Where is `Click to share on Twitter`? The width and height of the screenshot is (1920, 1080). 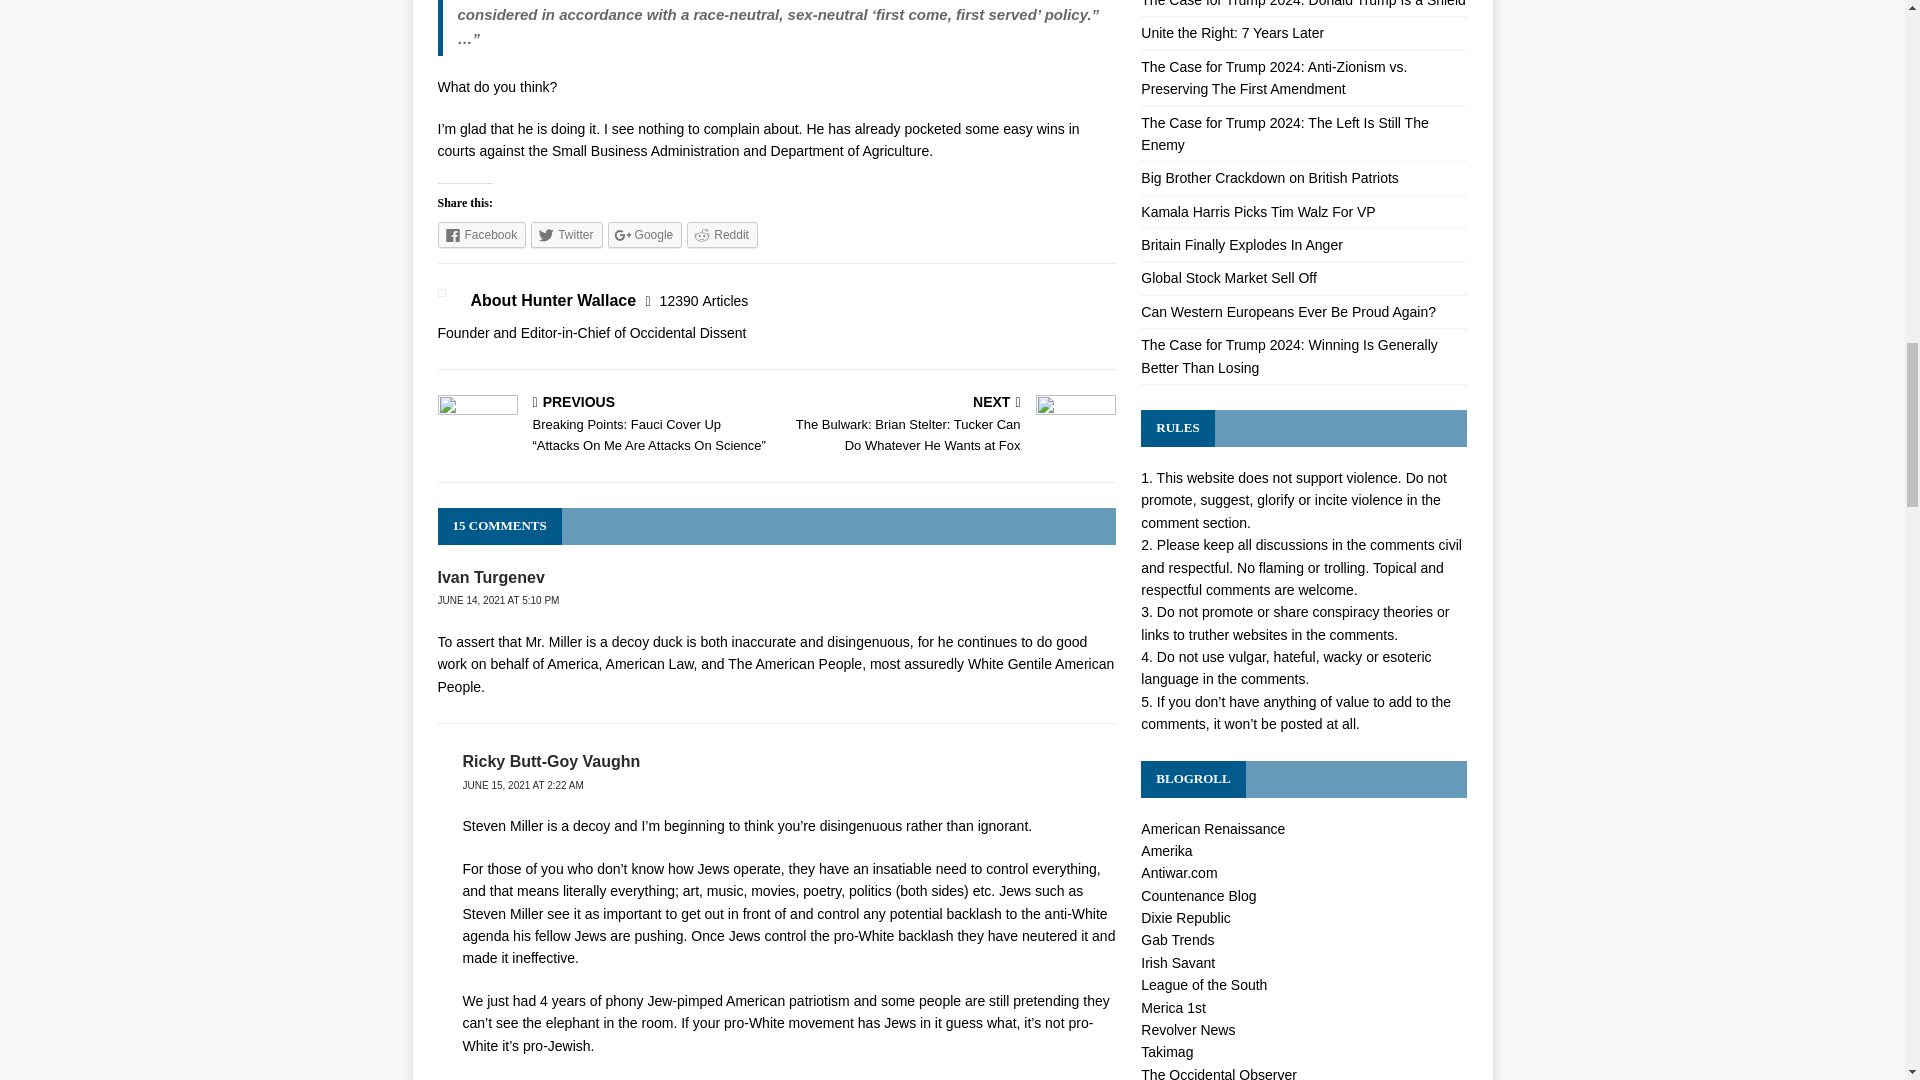
Click to share on Twitter is located at coordinates (566, 235).